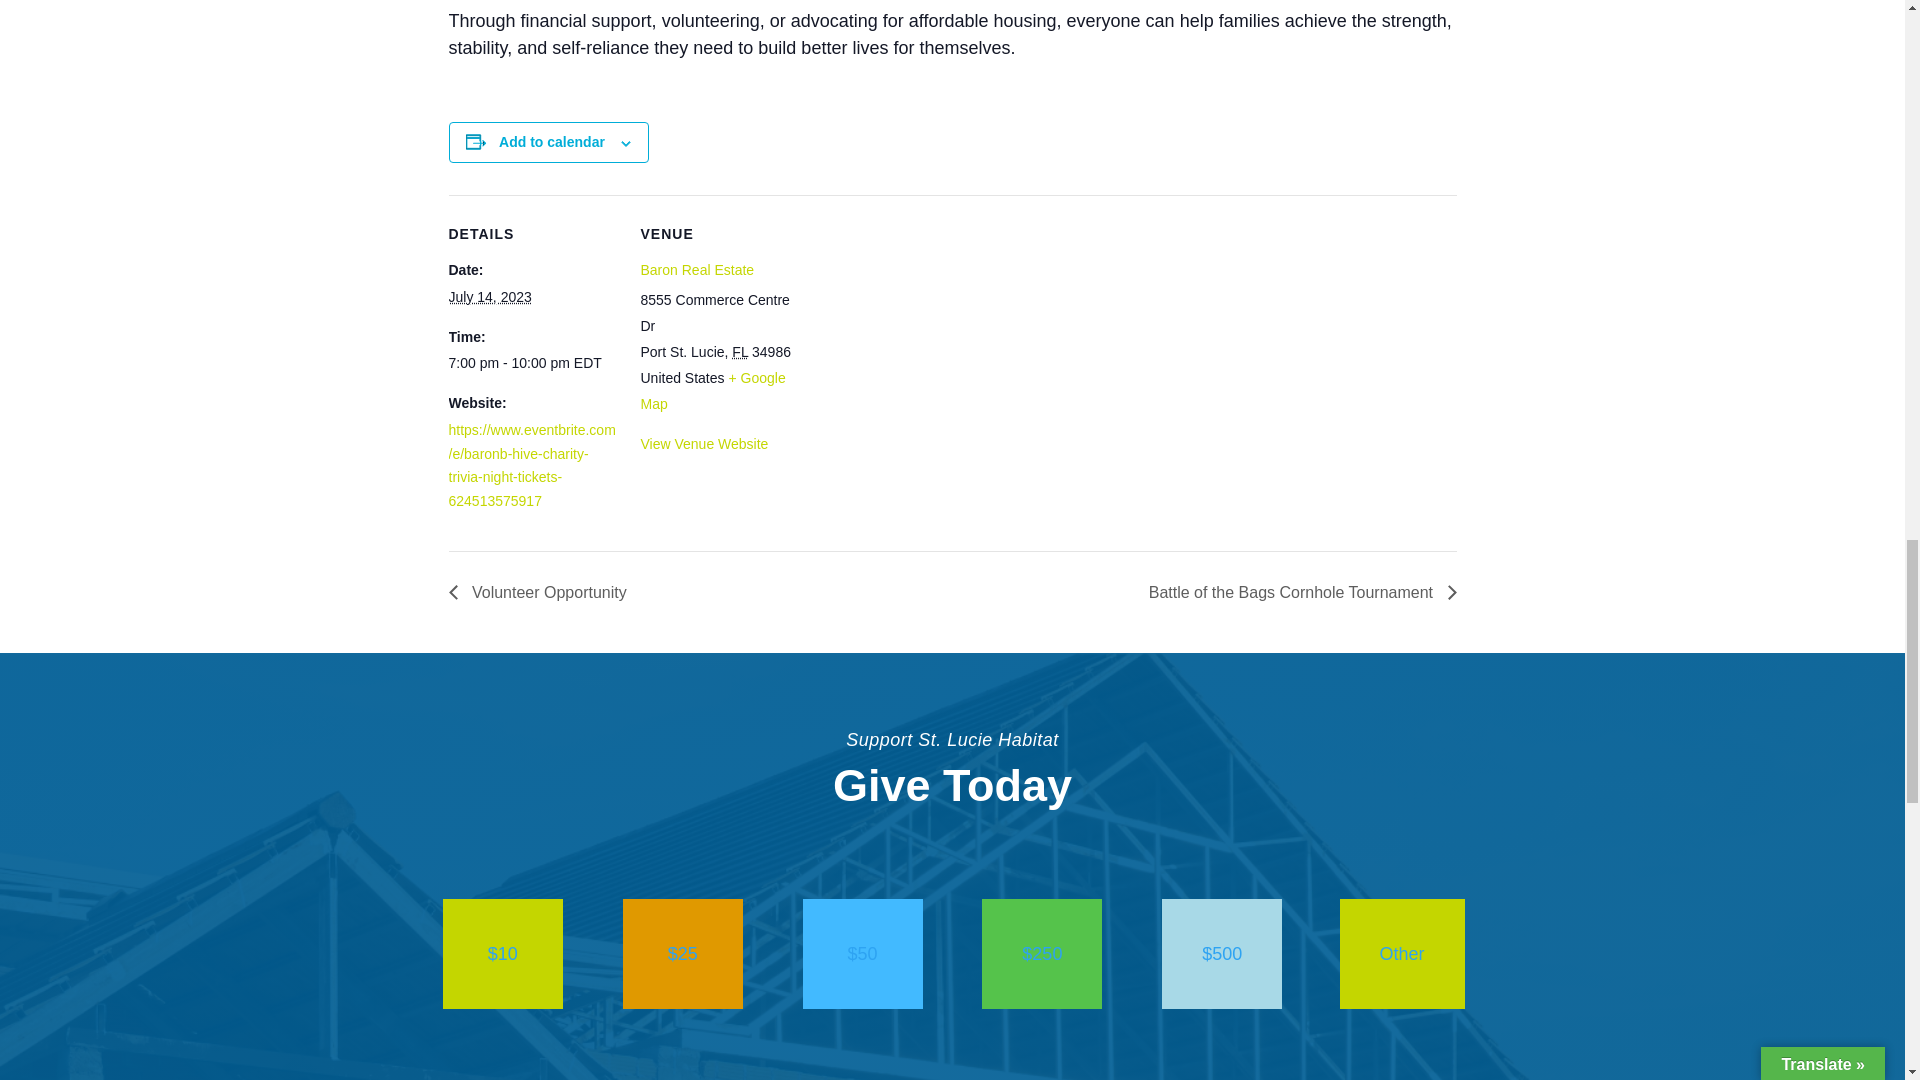  Describe the element at coordinates (704, 444) in the screenshot. I see `View Venue Website` at that location.